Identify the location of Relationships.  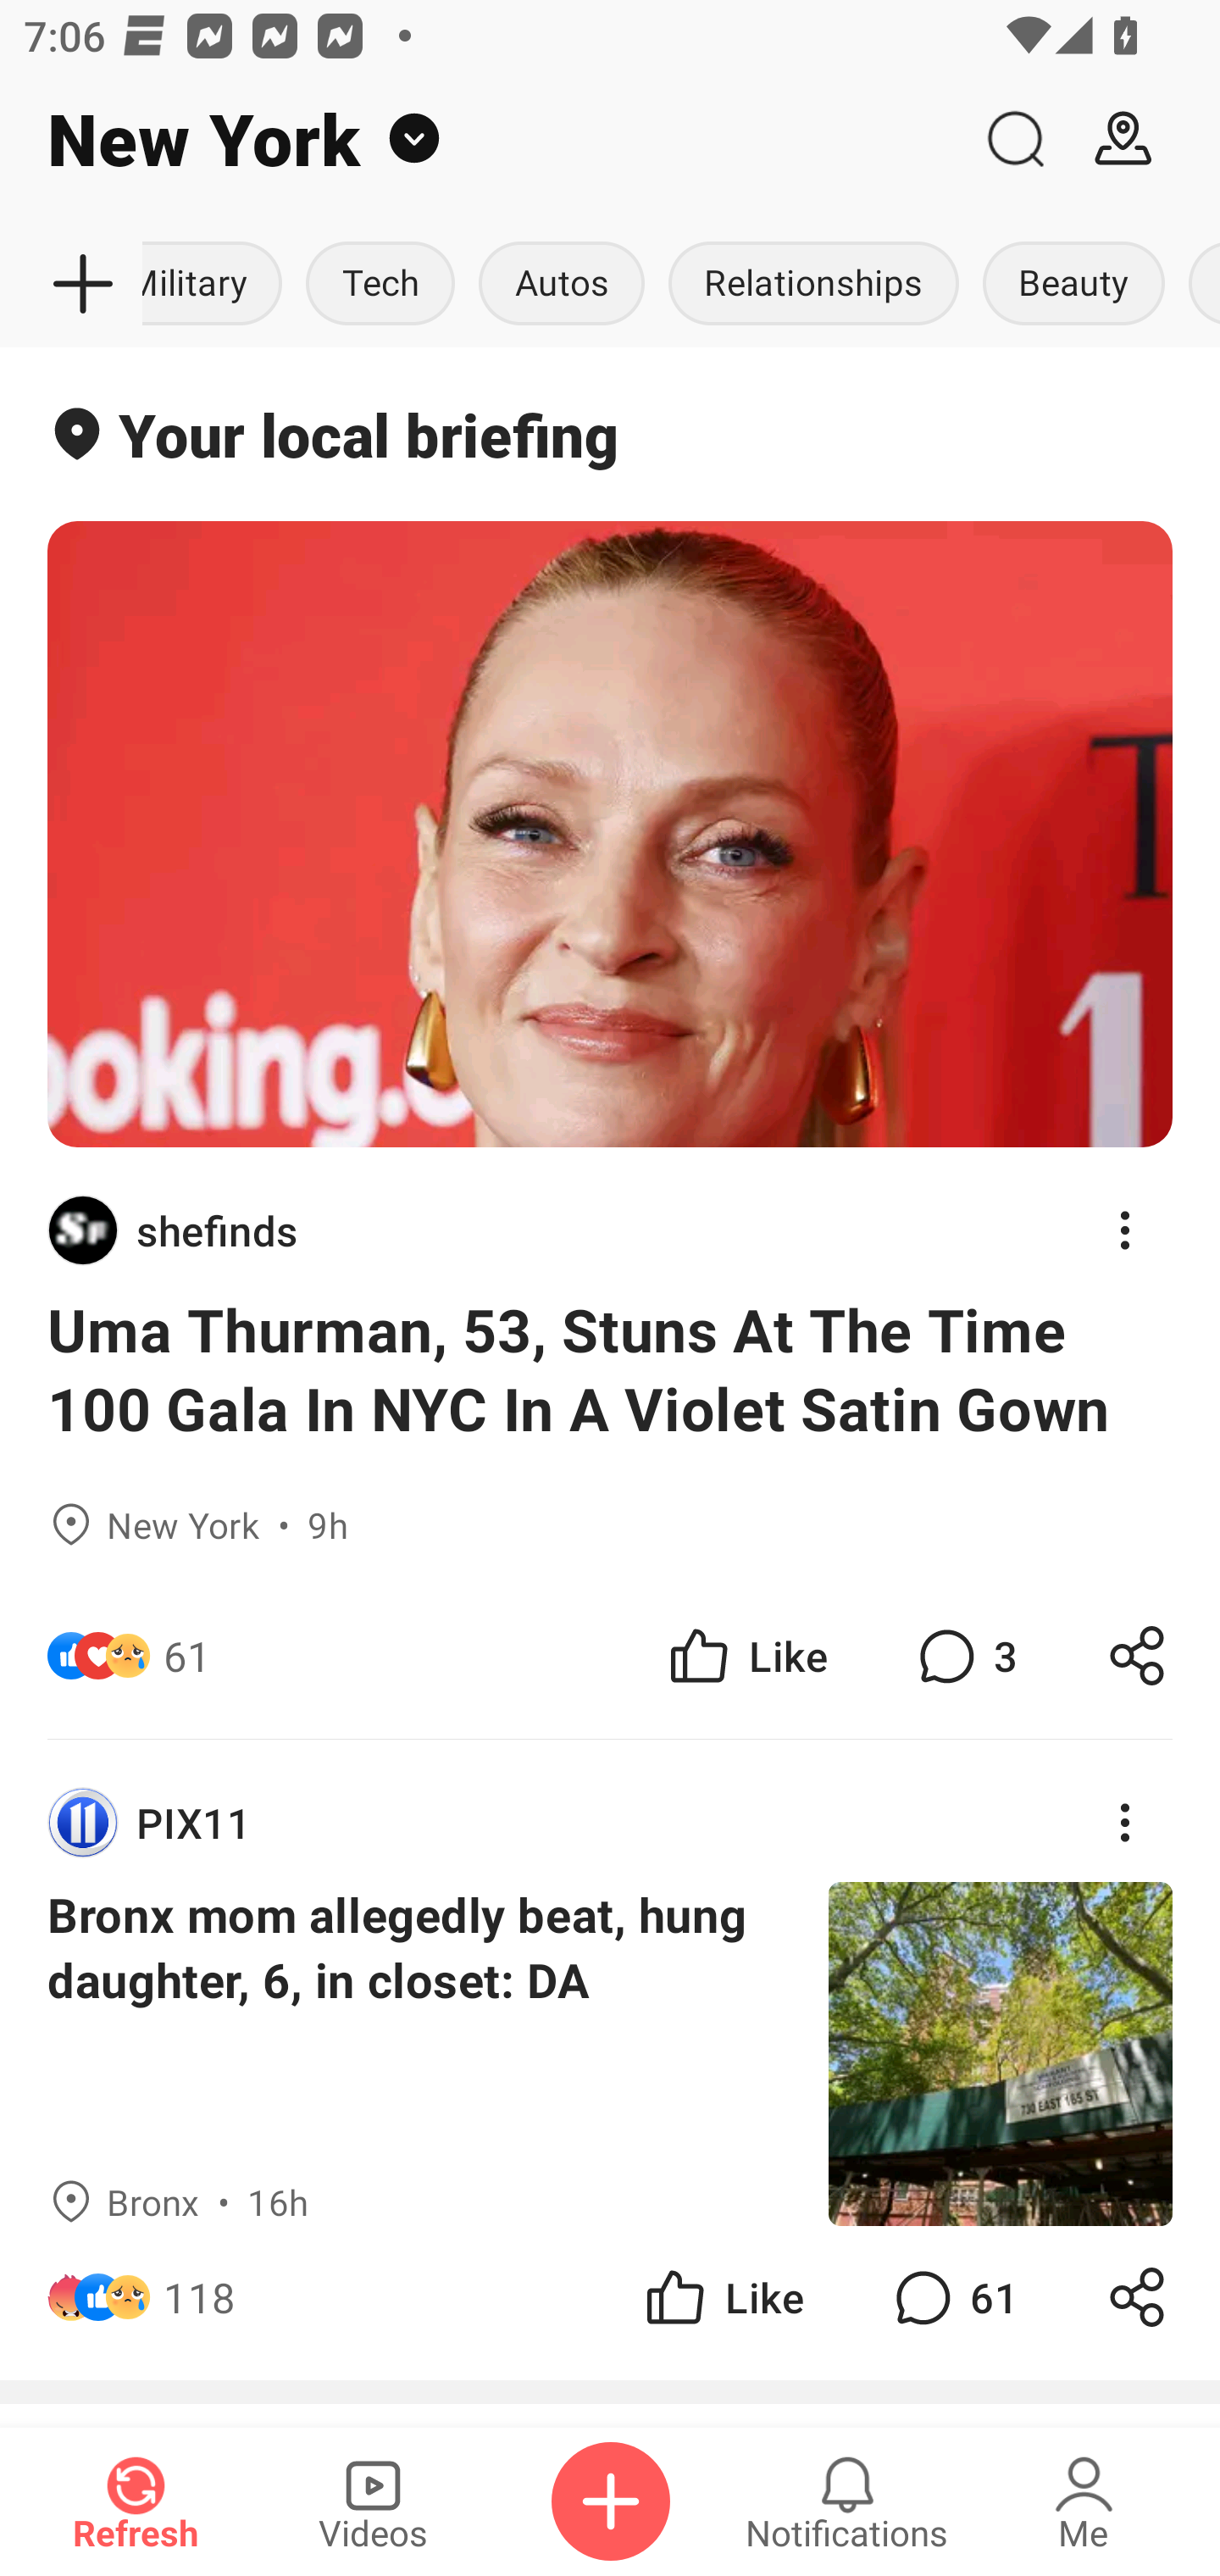
(813, 285).